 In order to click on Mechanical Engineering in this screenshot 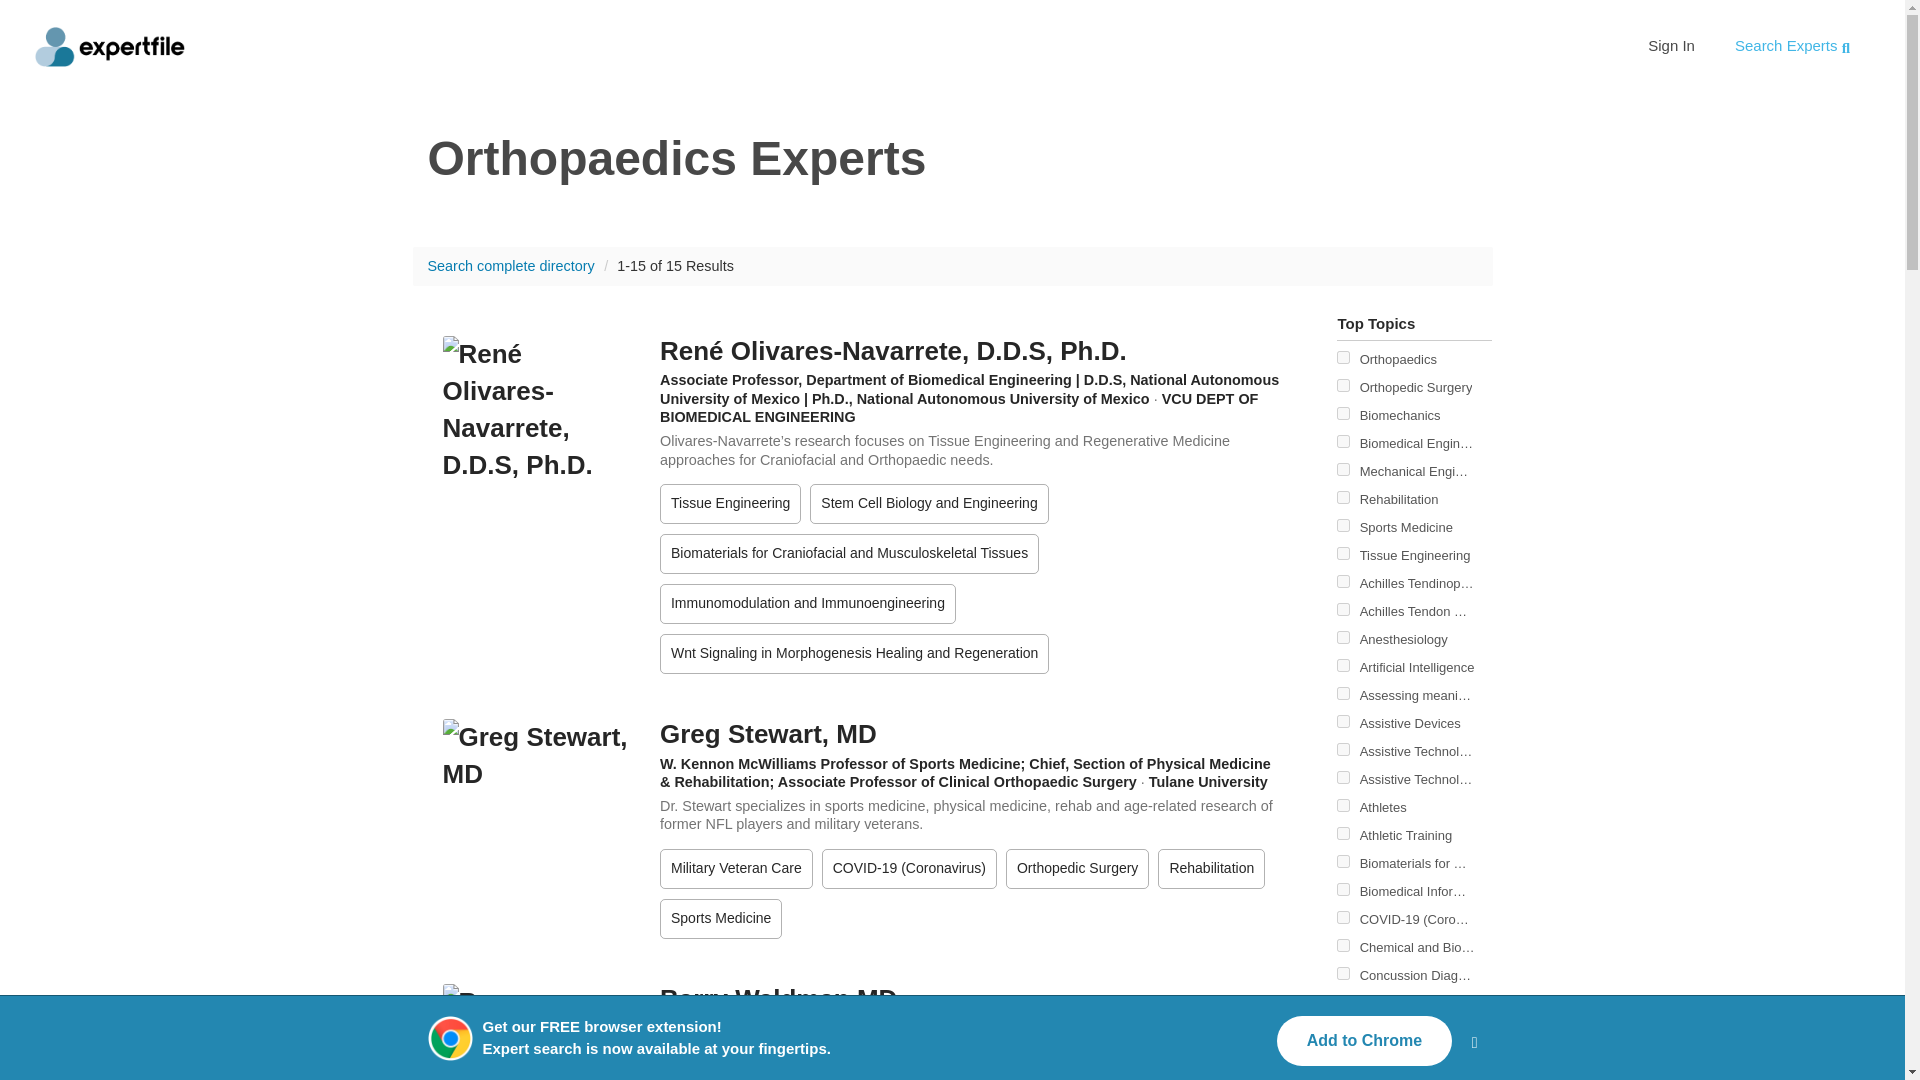, I will do `click(1405, 471)`.